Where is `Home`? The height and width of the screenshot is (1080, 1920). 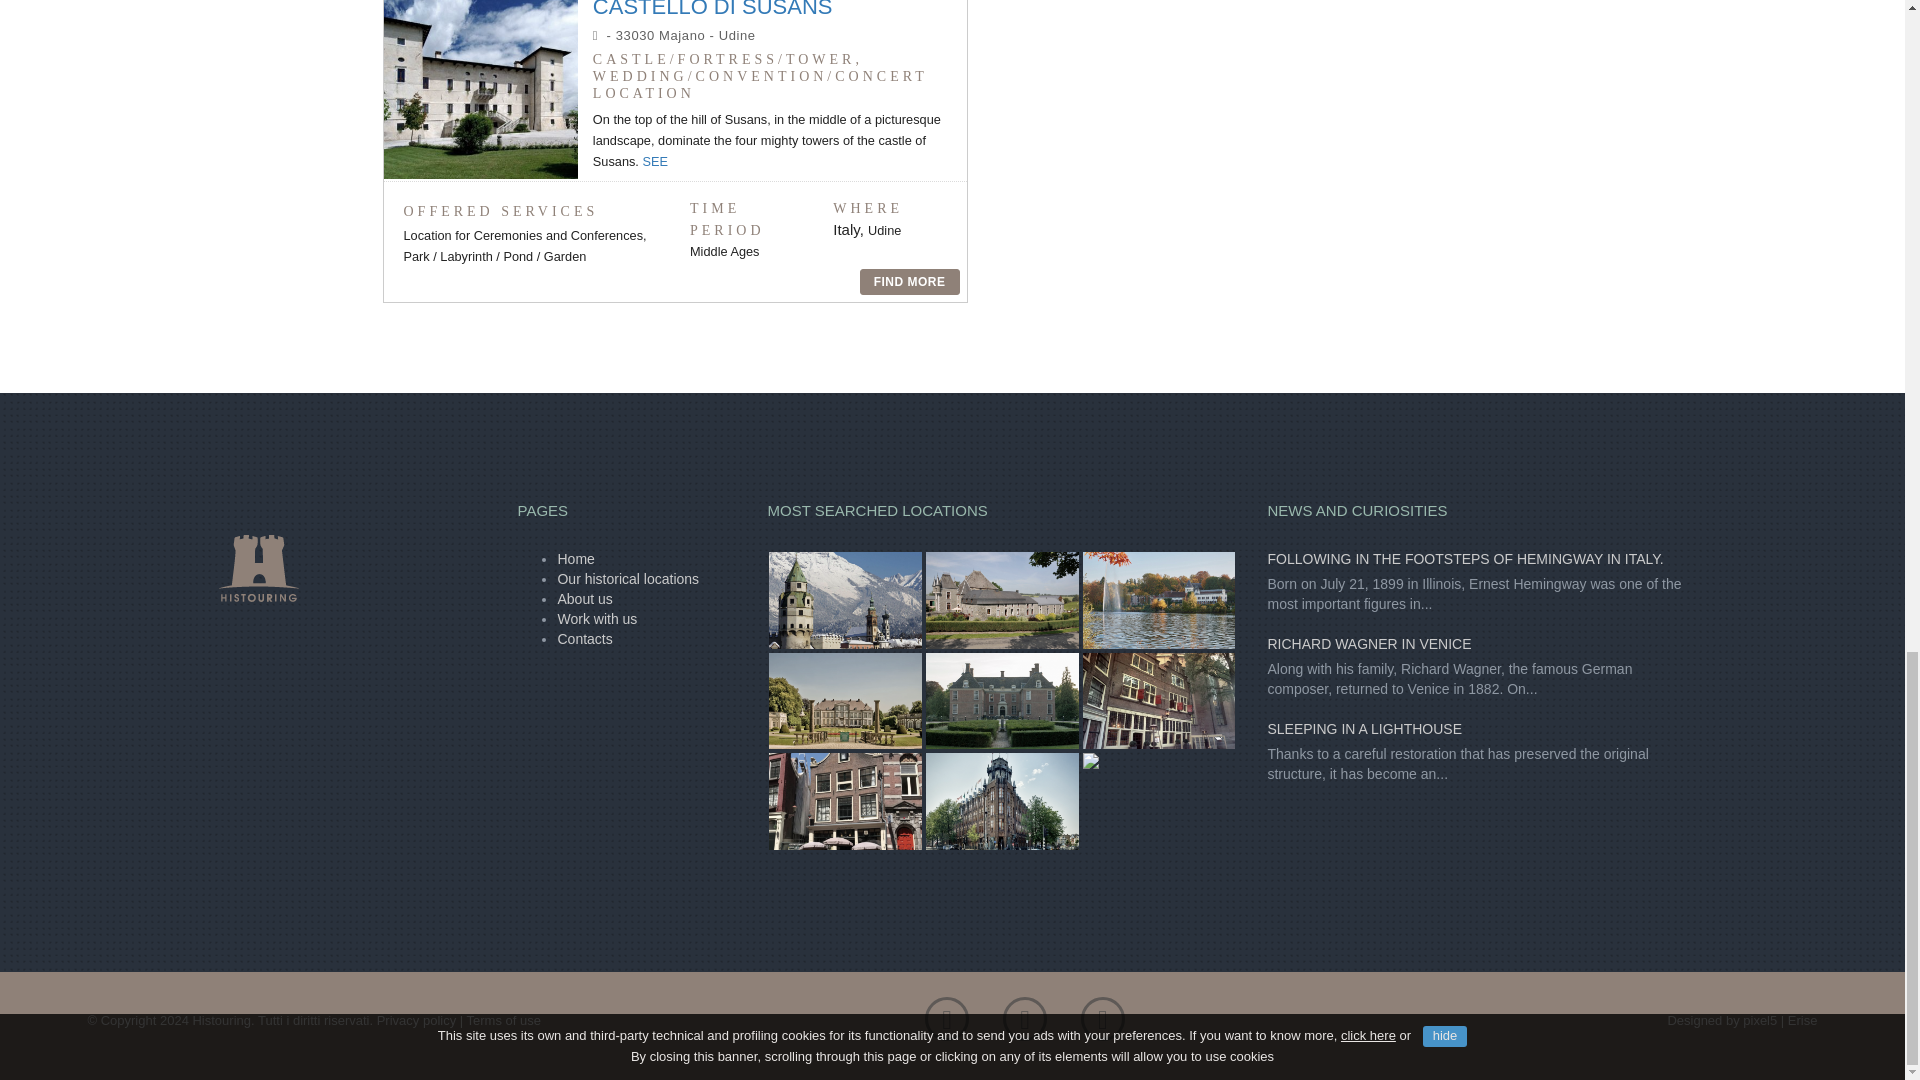
Home is located at coordinates (574, 558).